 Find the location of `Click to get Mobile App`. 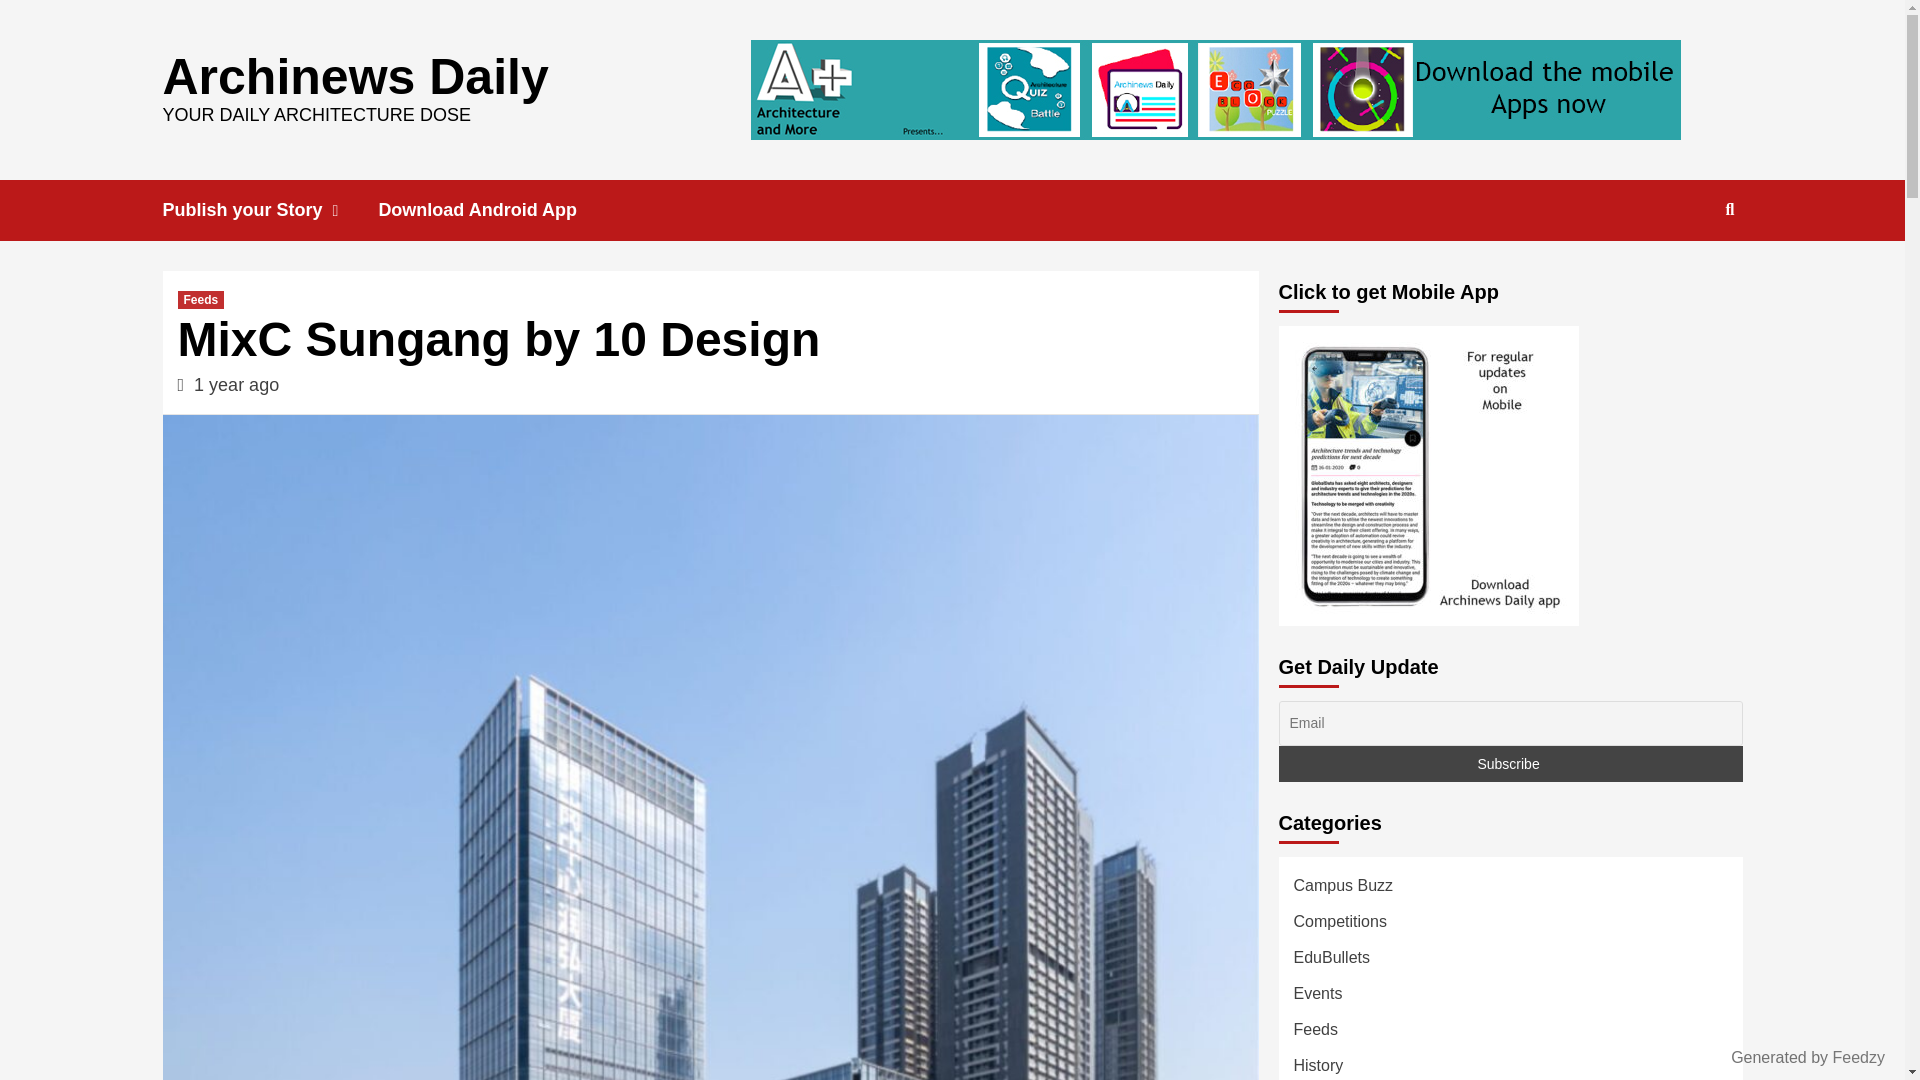

Click to get Mobile App is located at coordinates (1428, 476).